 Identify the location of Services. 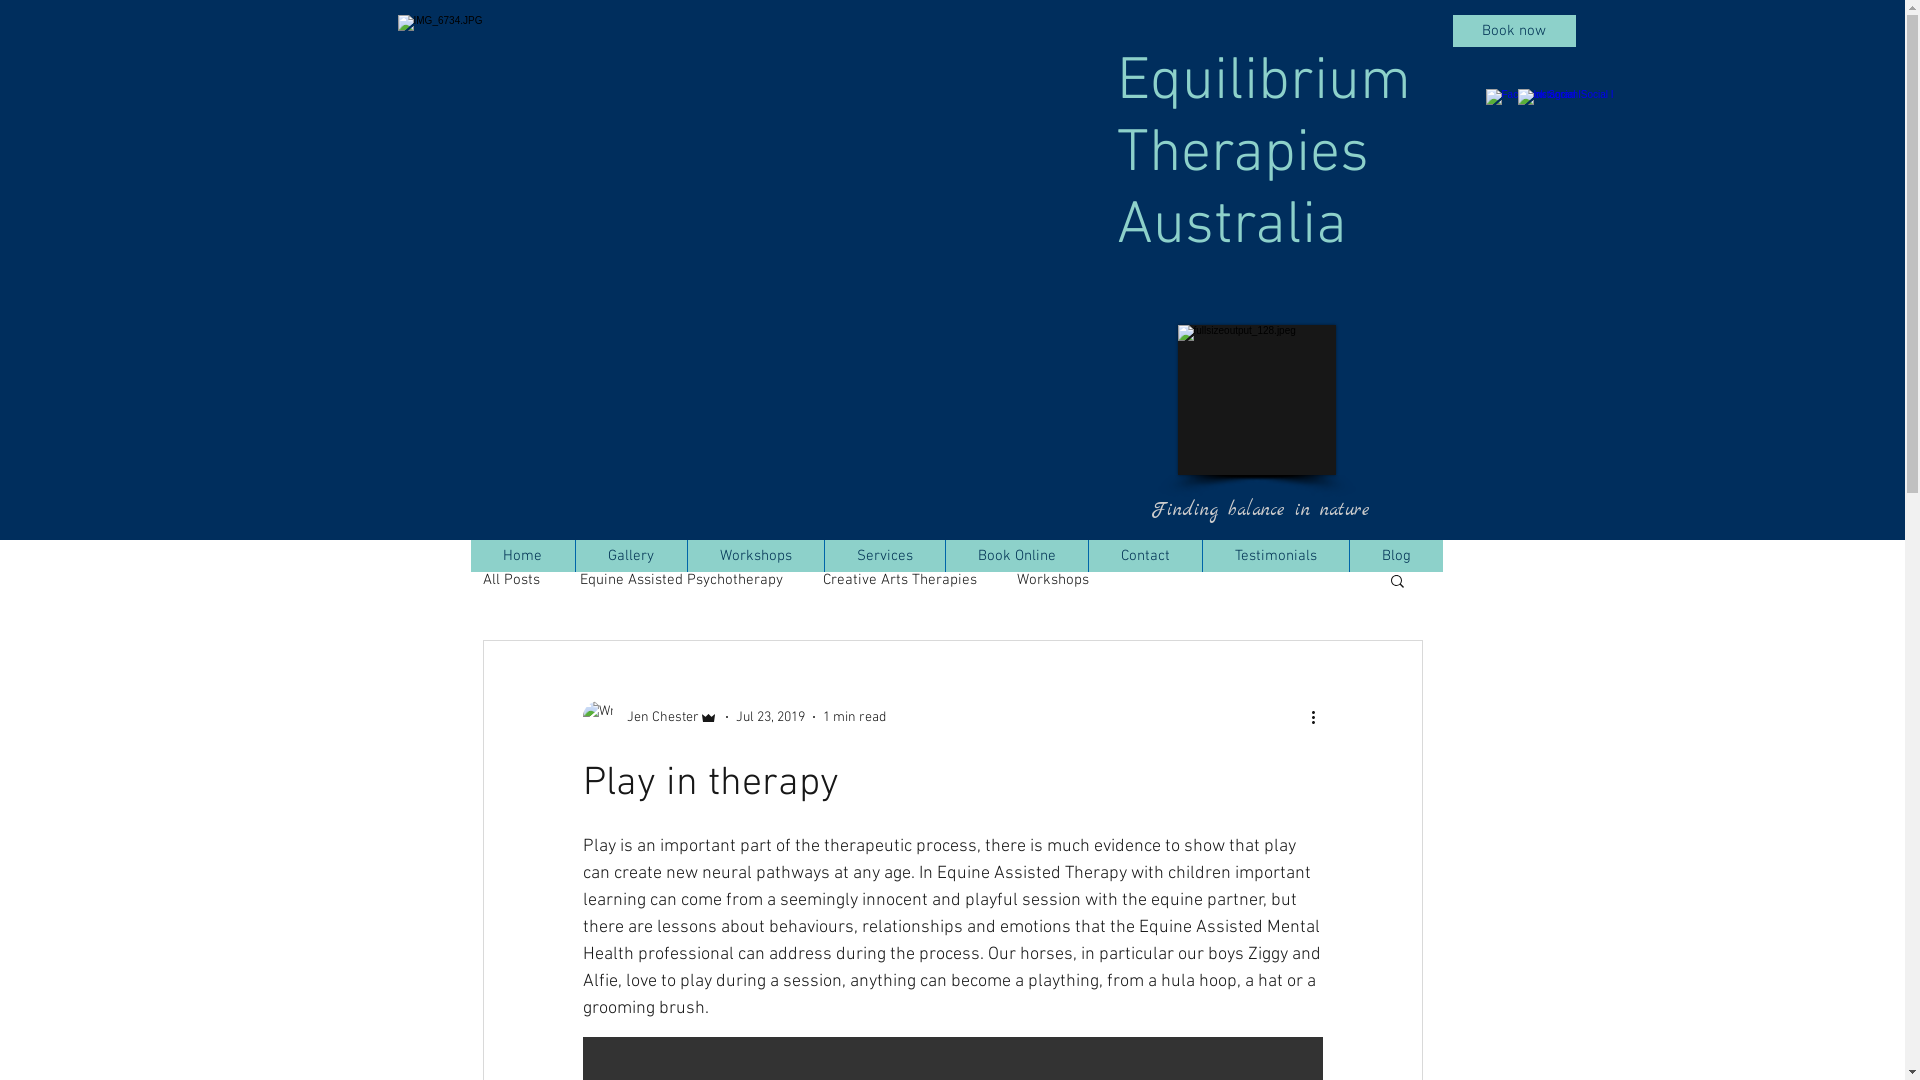
(884, 556).